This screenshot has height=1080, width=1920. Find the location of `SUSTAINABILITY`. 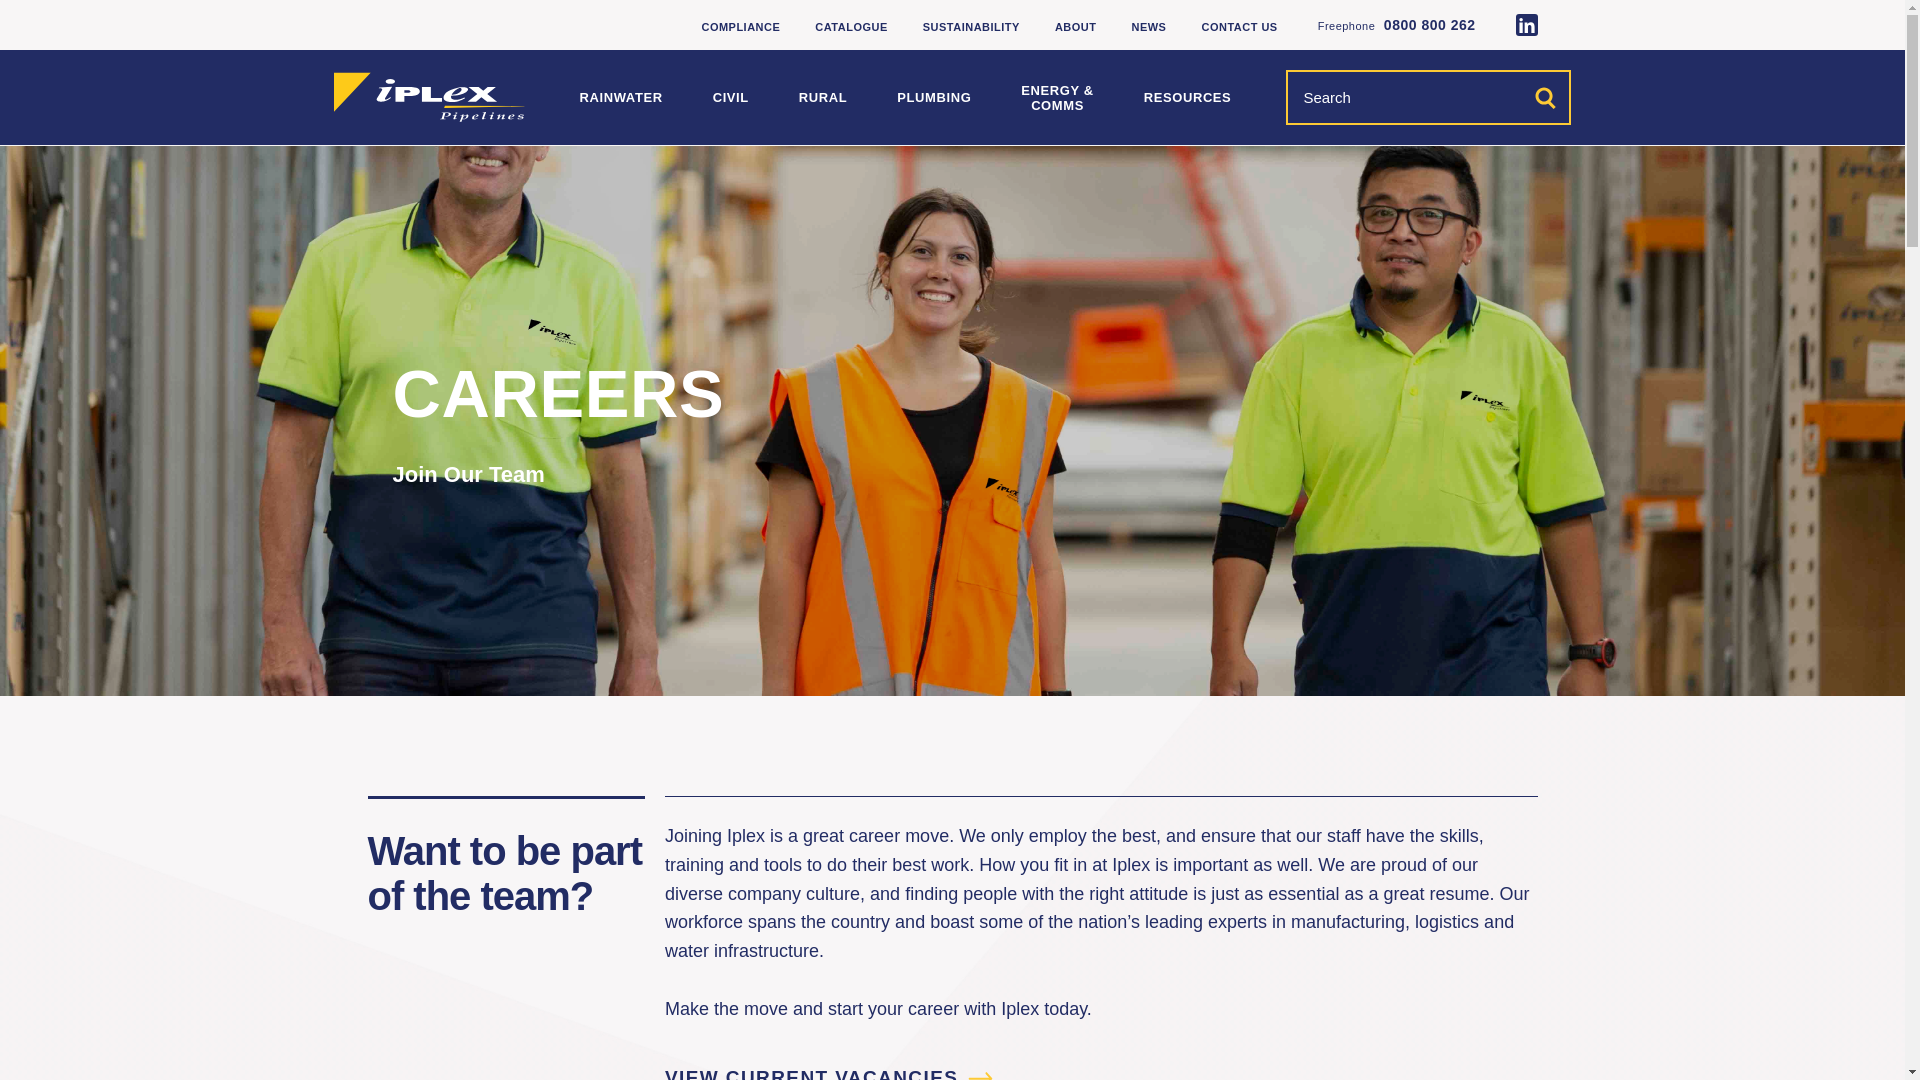

SUSTAINABILITY is located at coordinates (971, 26).